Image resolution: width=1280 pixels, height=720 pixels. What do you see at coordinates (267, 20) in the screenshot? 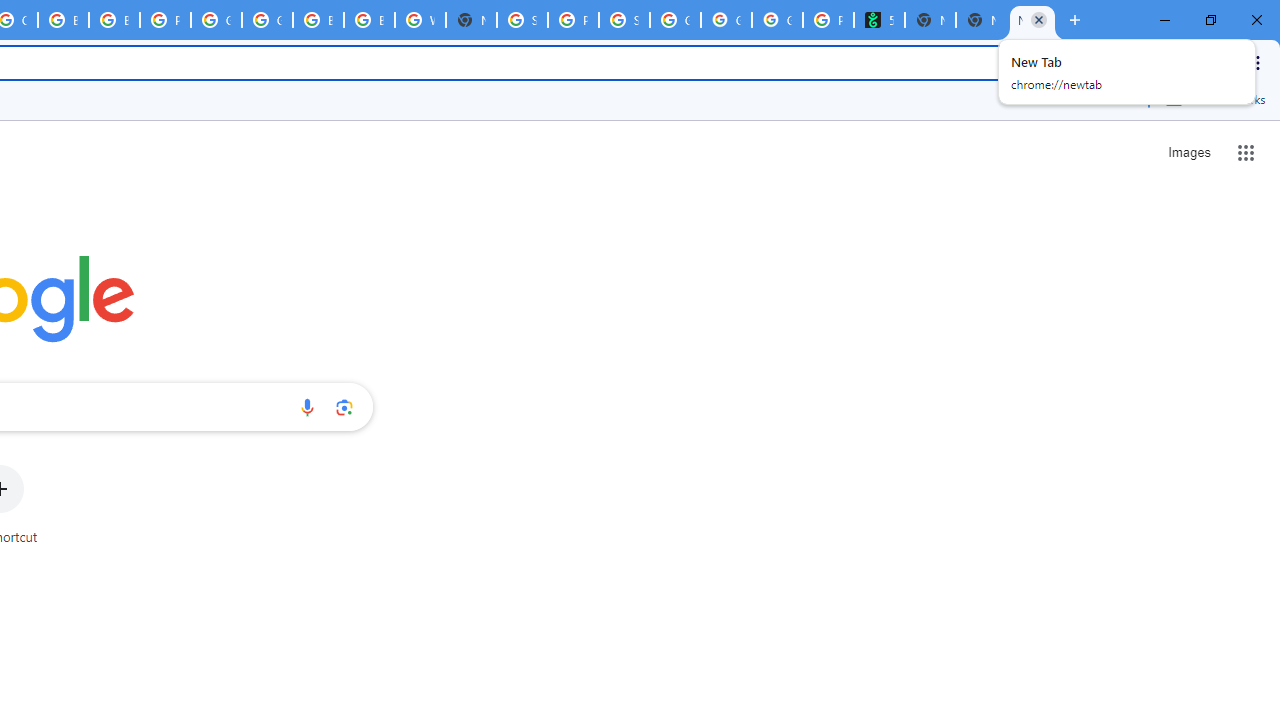
I see `Google Cloud Platform` at bounding box center [267, 20].